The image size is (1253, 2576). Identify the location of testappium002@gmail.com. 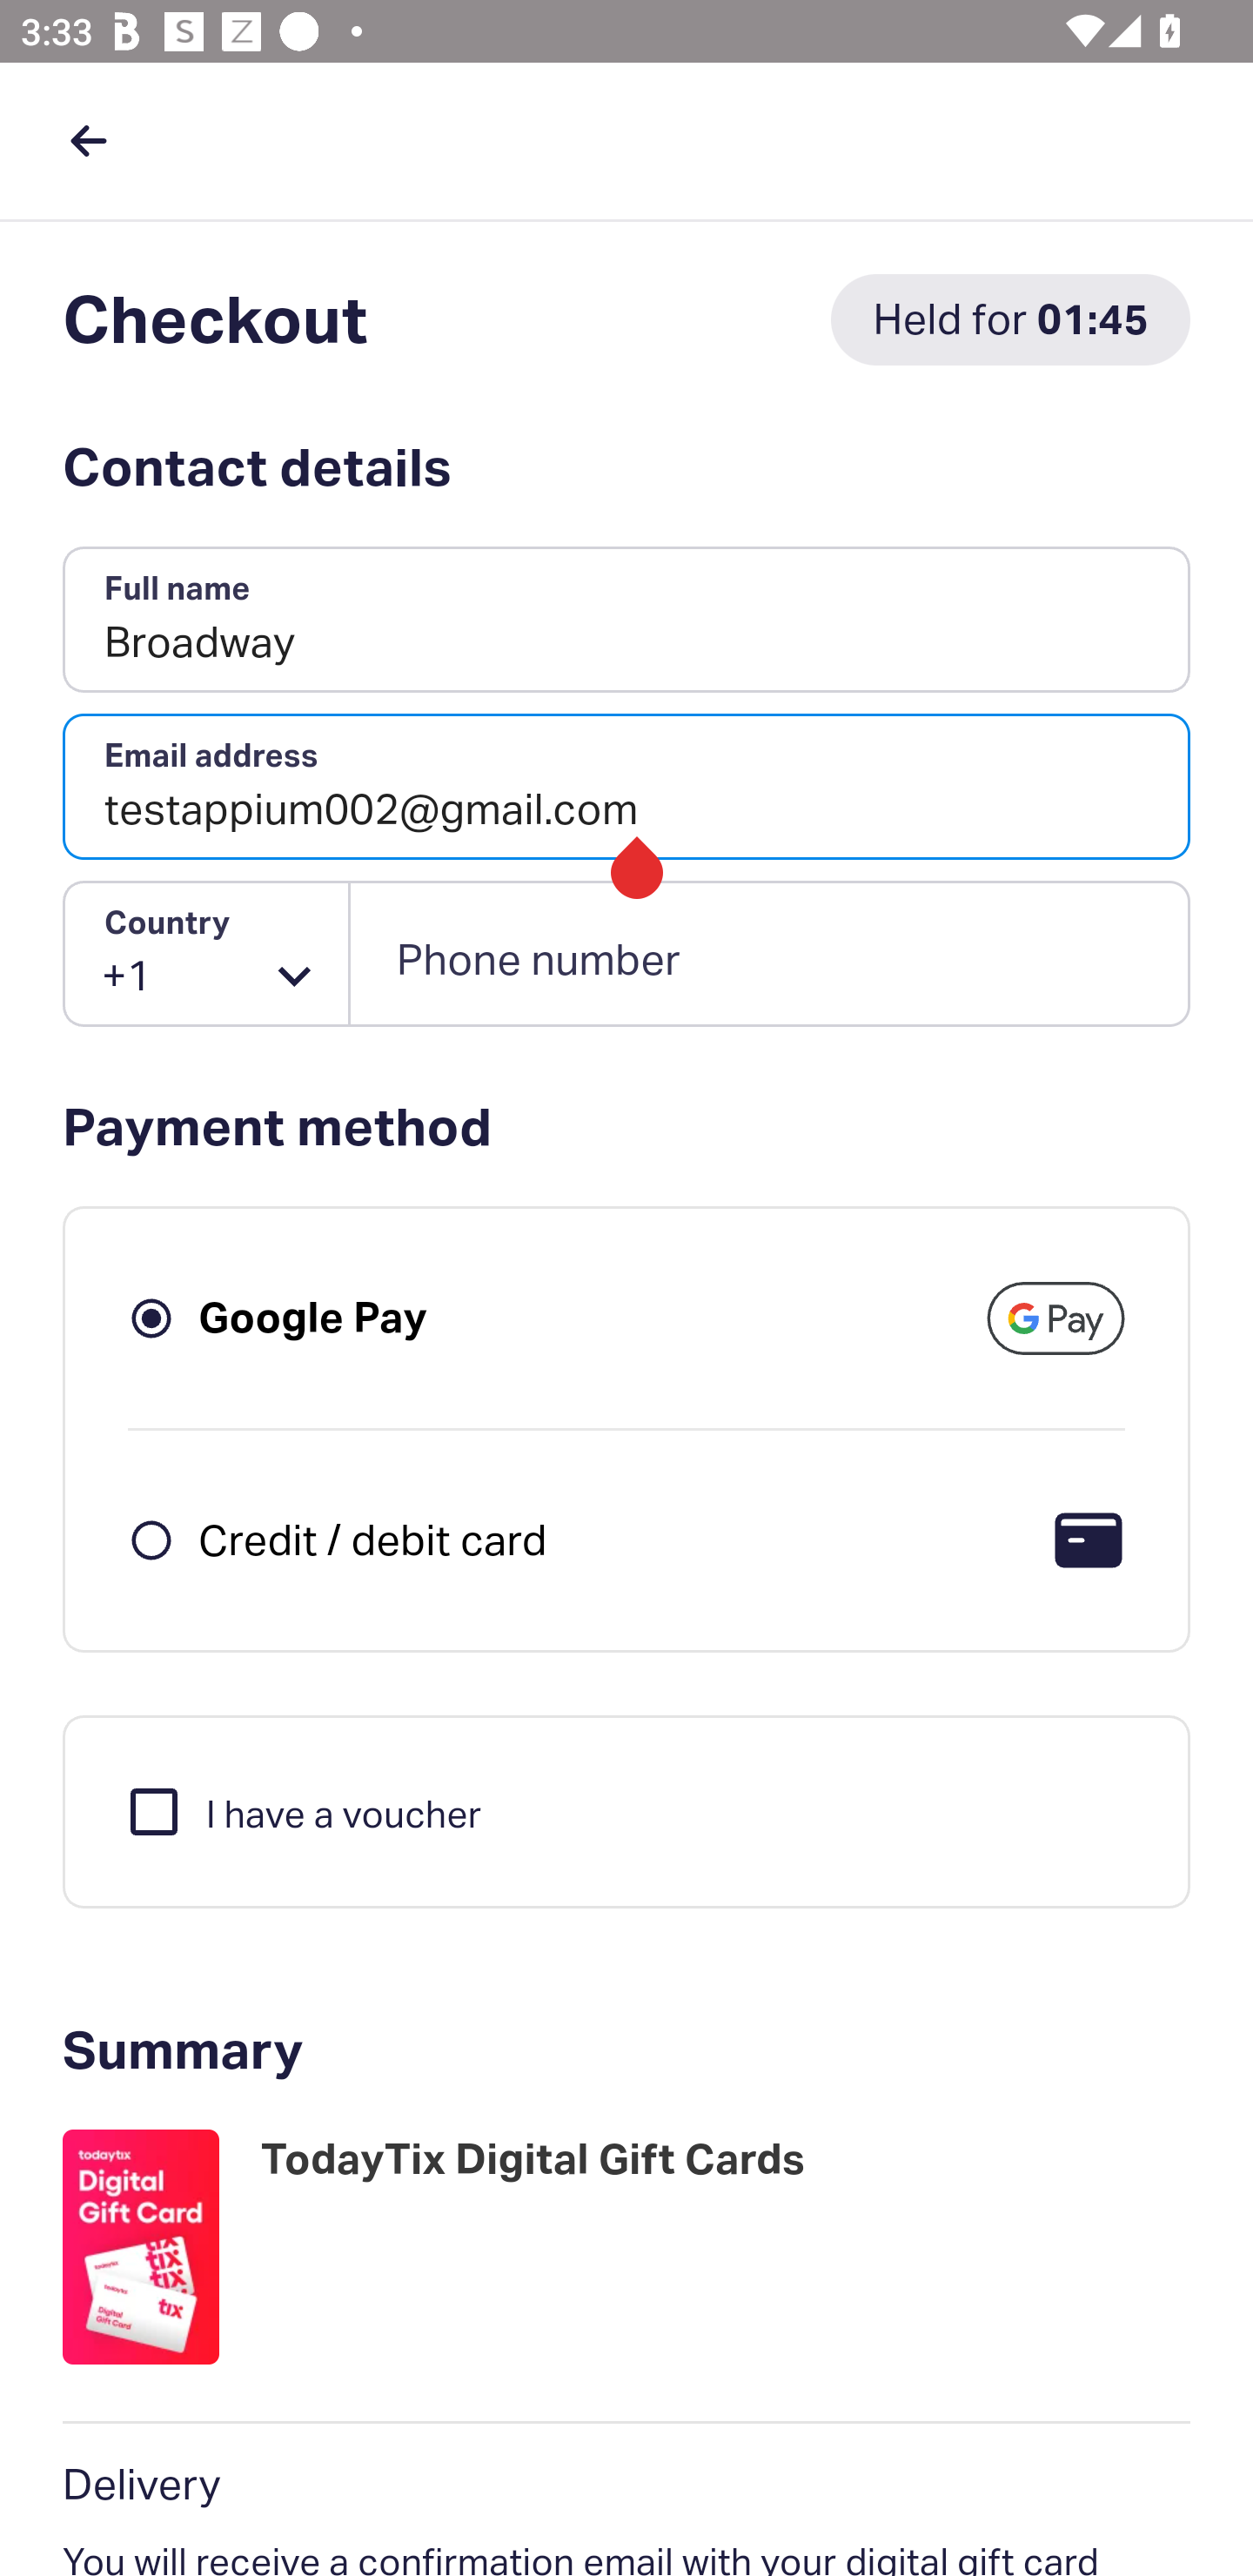
(626, 787).